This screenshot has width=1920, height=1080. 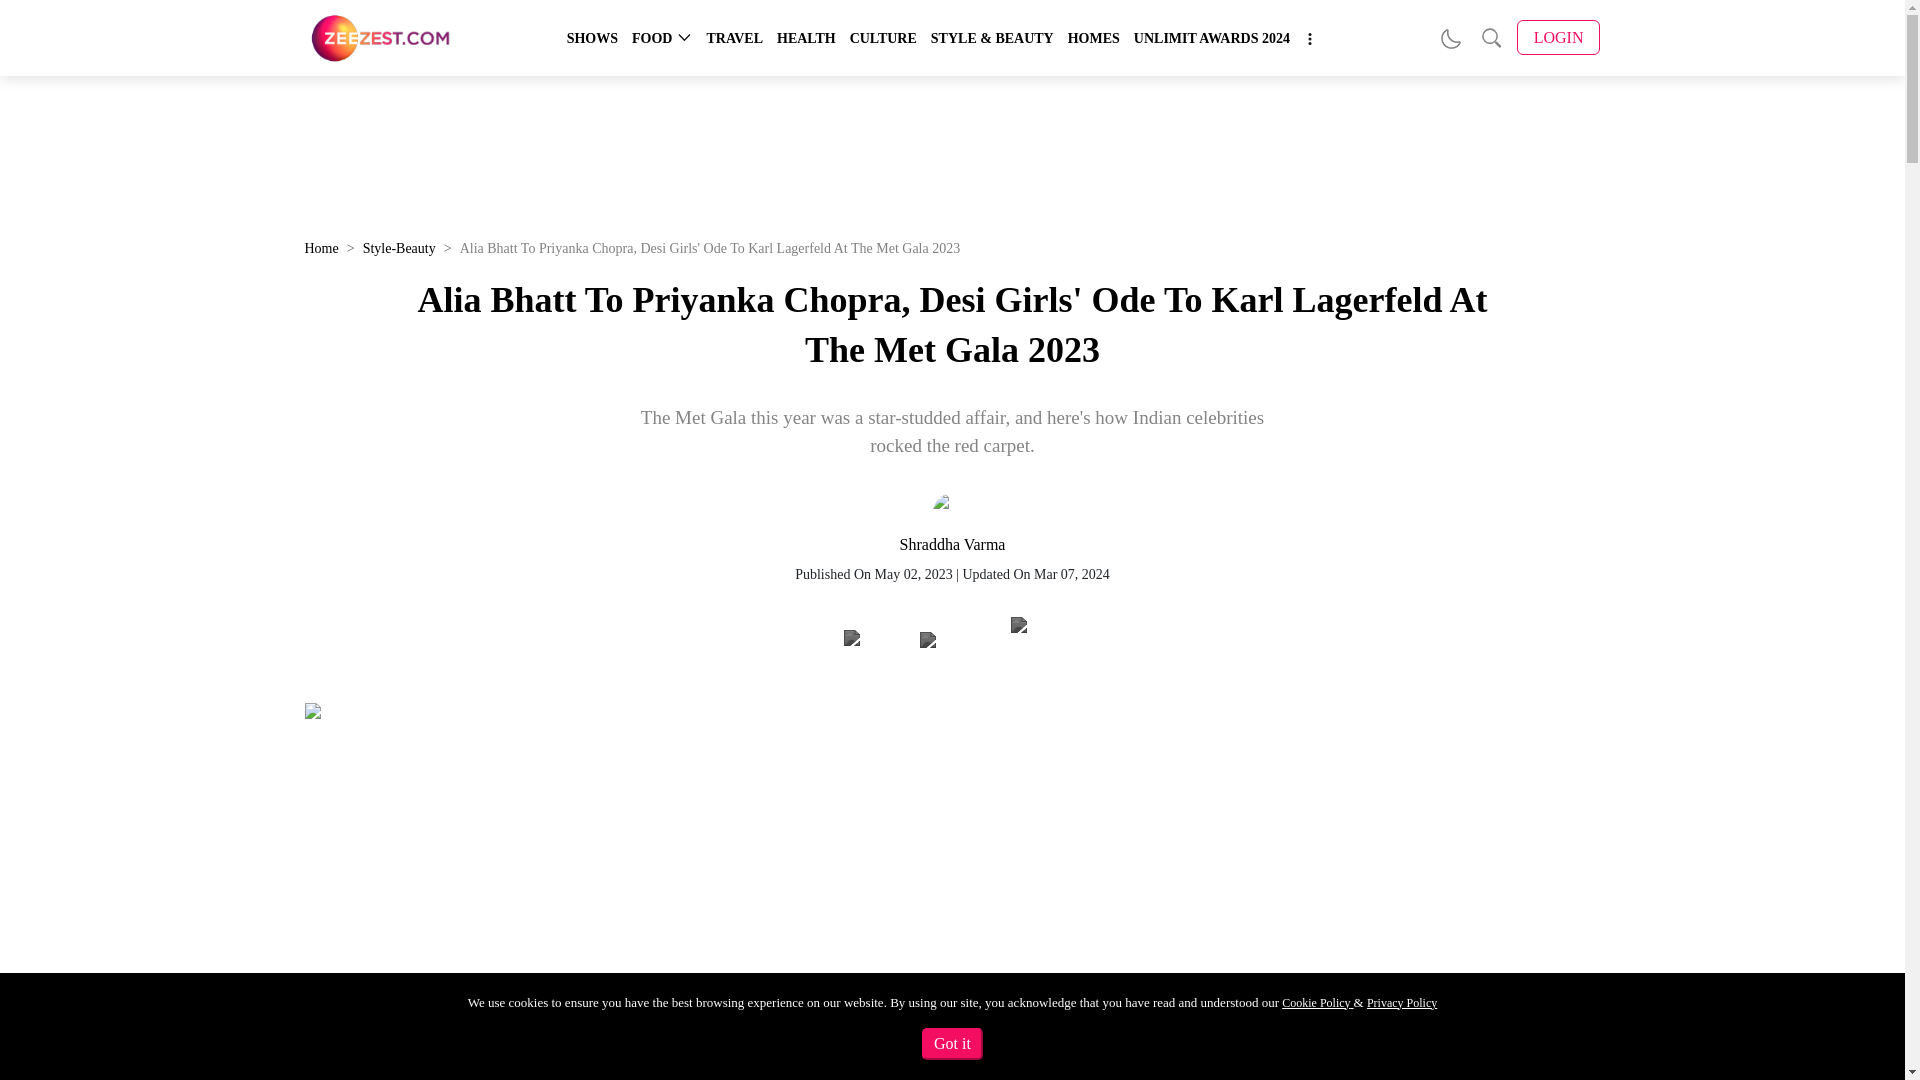 I want to click on LOGIN, so click(x=1558, y=38).